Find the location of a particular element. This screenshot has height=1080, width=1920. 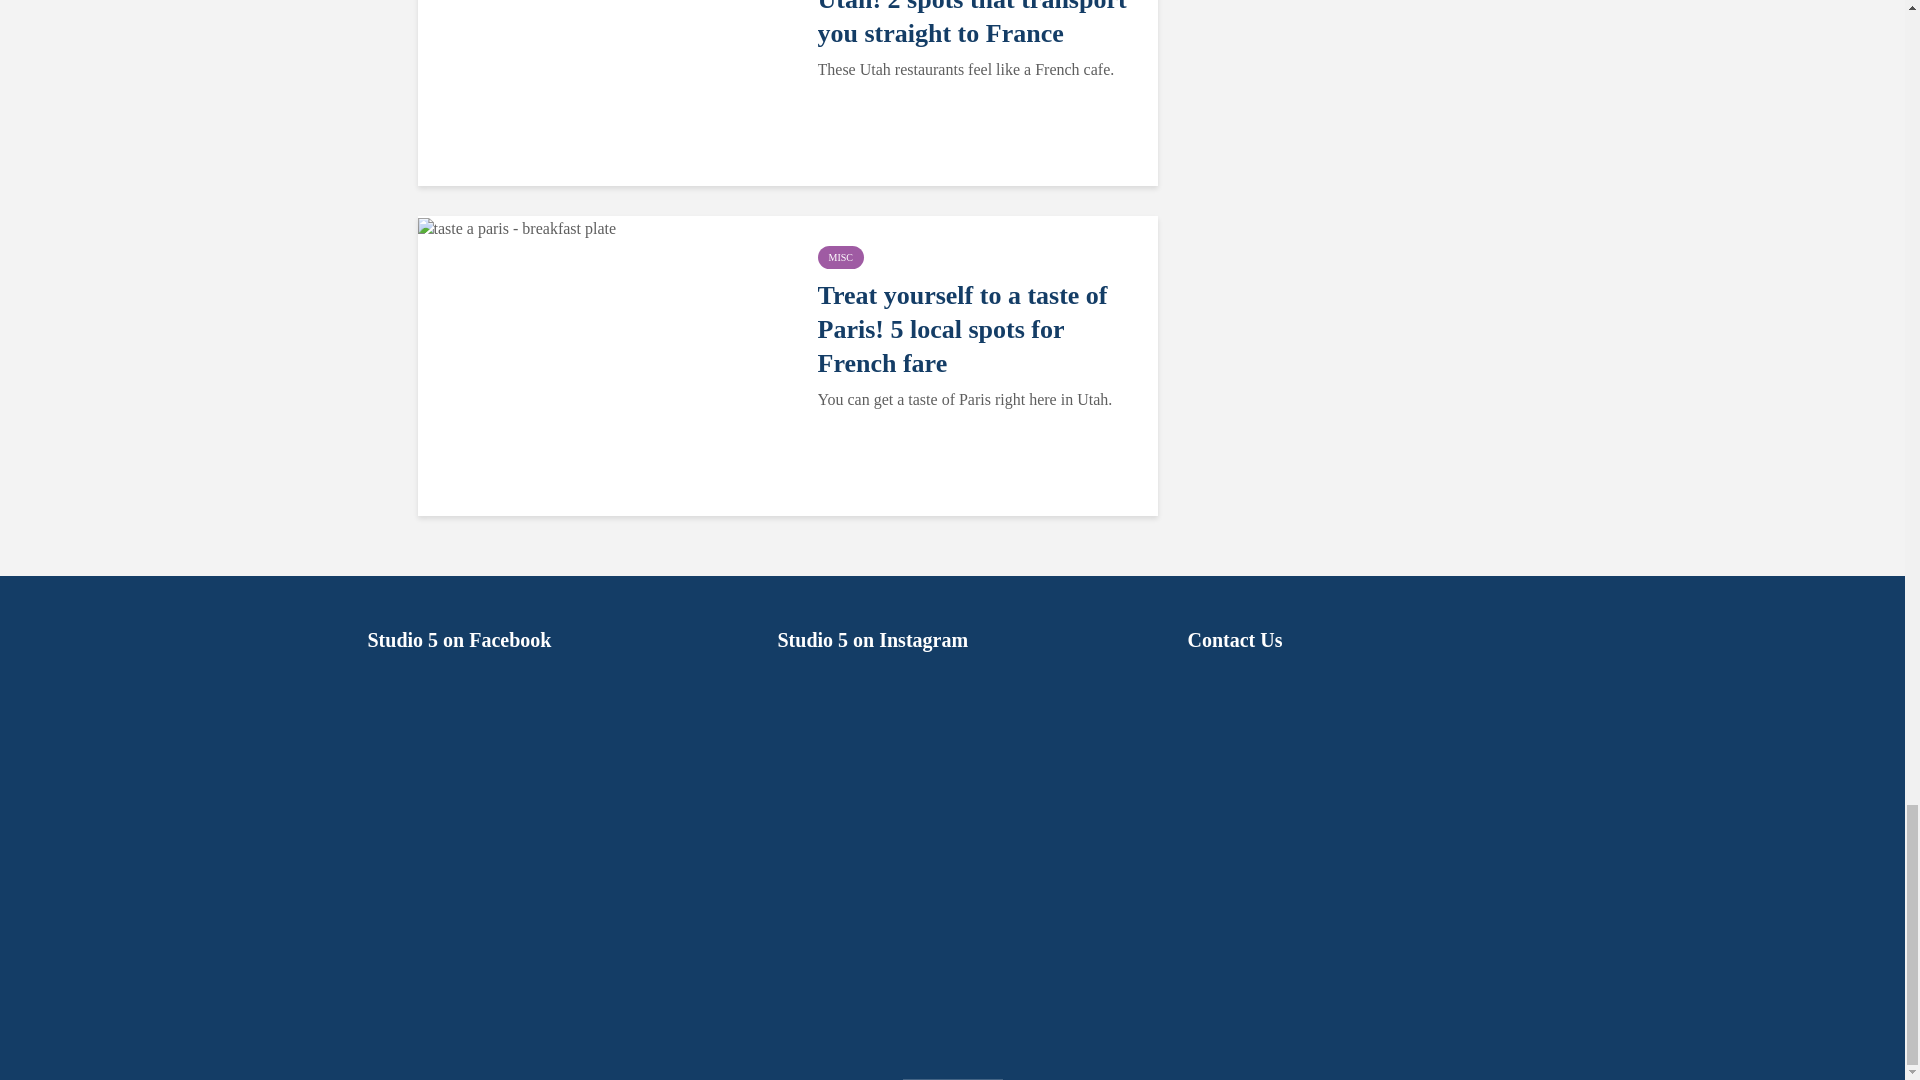

MISC is located at coordinates (840, 257).